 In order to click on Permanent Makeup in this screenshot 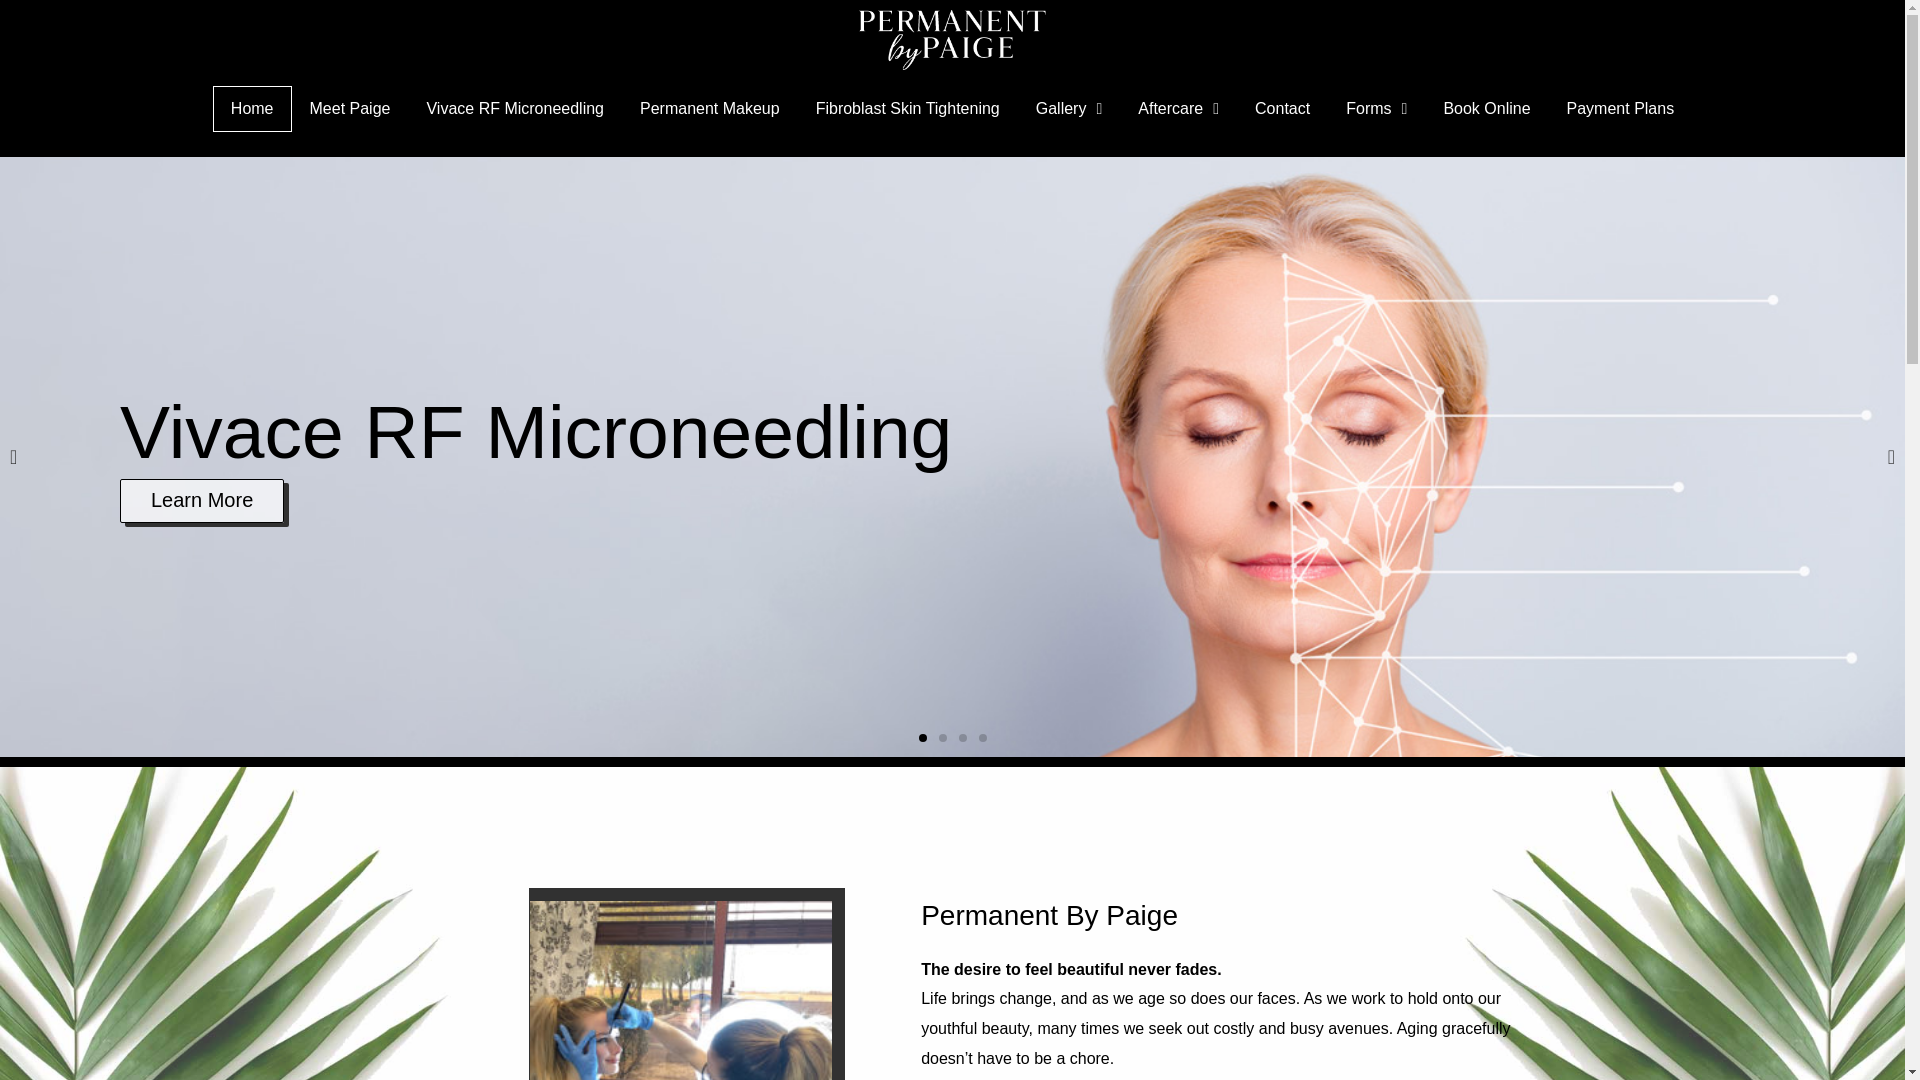, I will do `click(710, 108)`.